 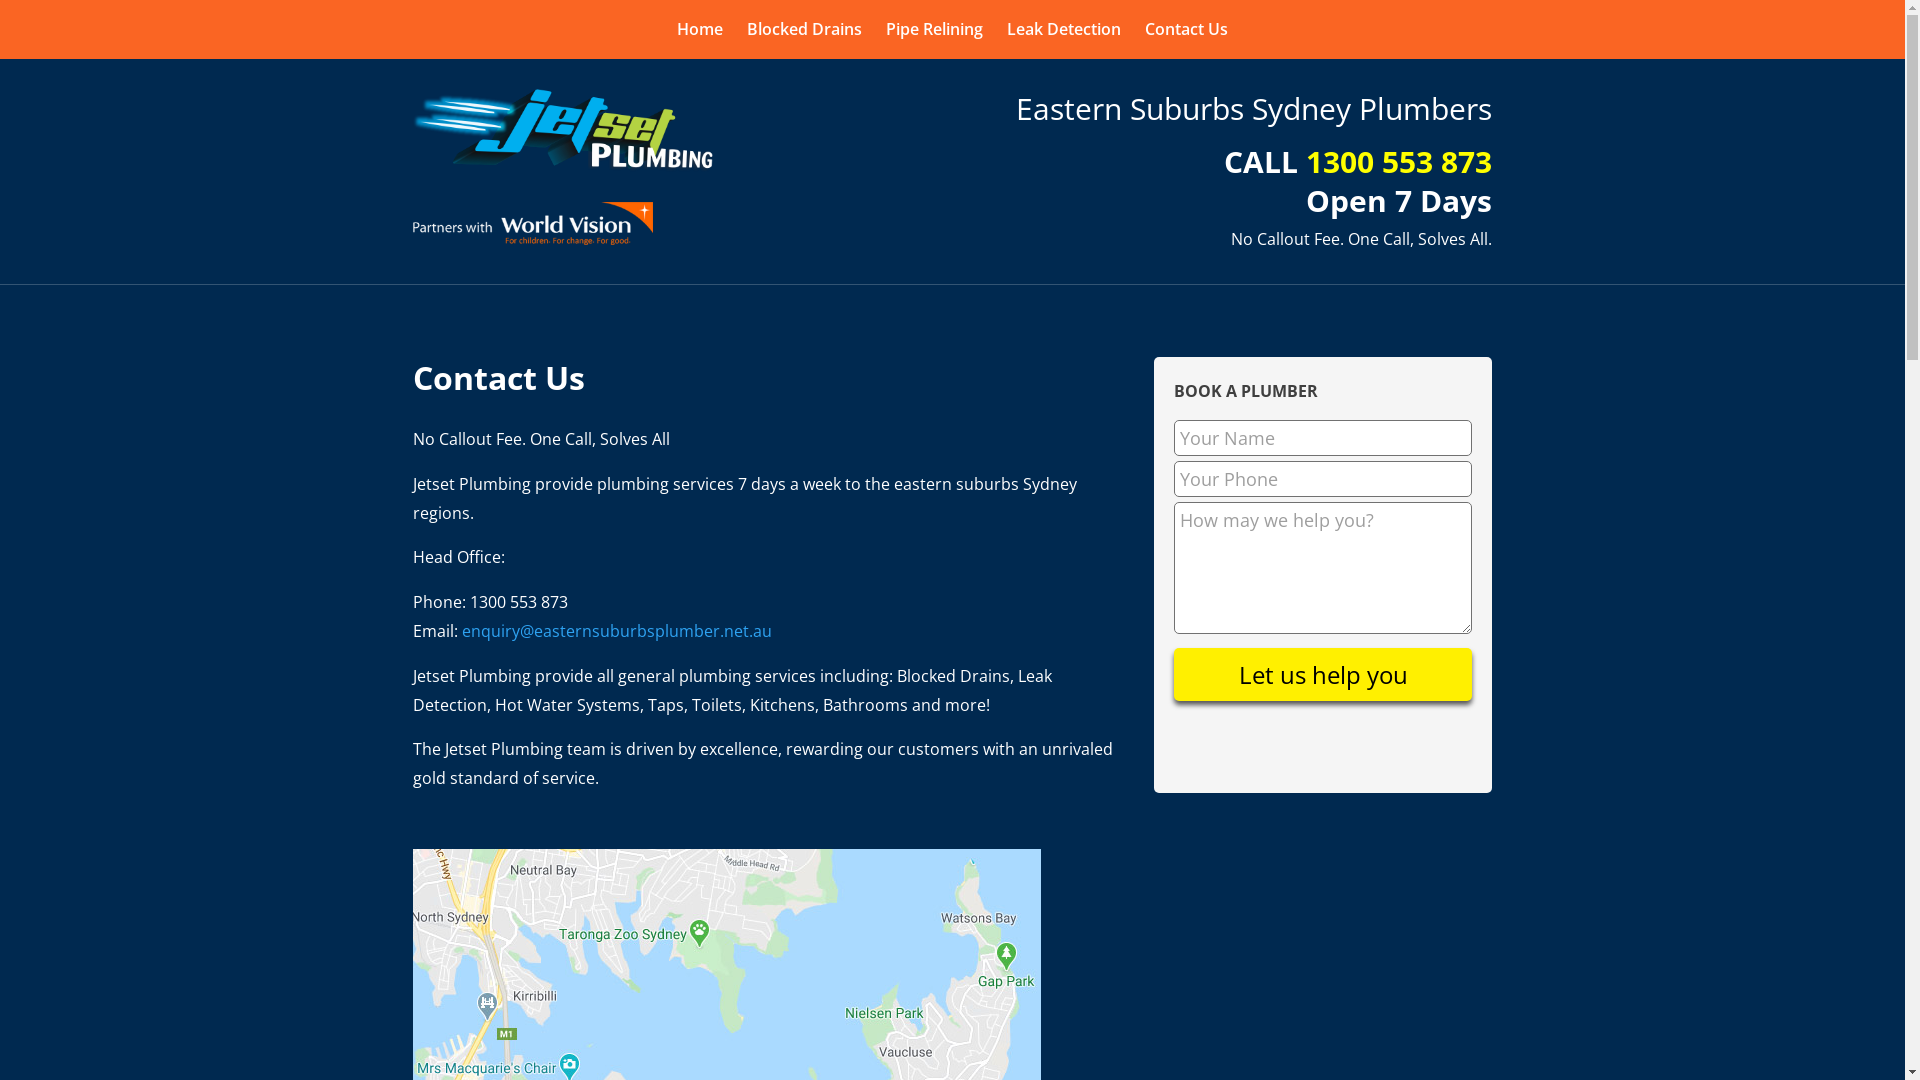 I want to click on Emergency Drains, so click(x=562, y=130).